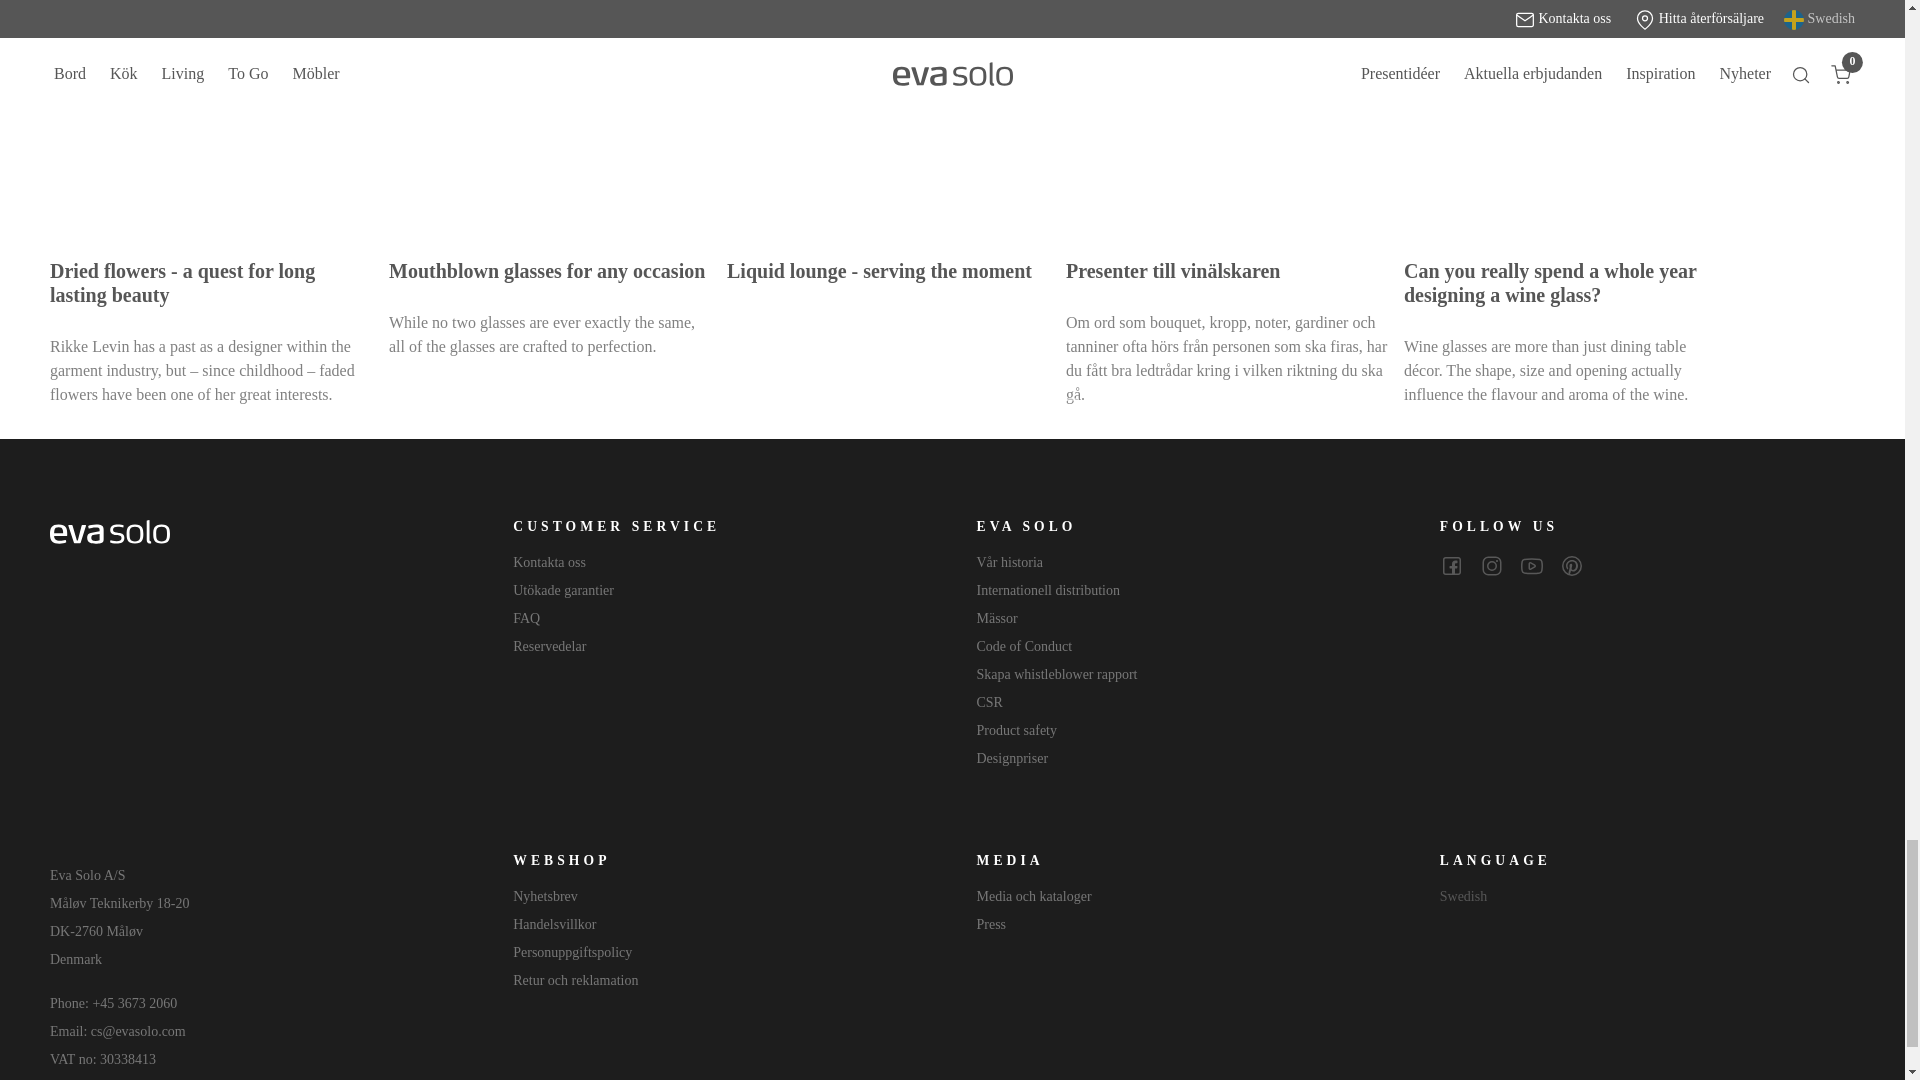 This screenshot has width=1920, height=1080. What do you see at coordinates (1564, 119) in the screenshot?
I see `Can you really spend a whole year designing a wine glass?` at bounding box center [1564, 119].